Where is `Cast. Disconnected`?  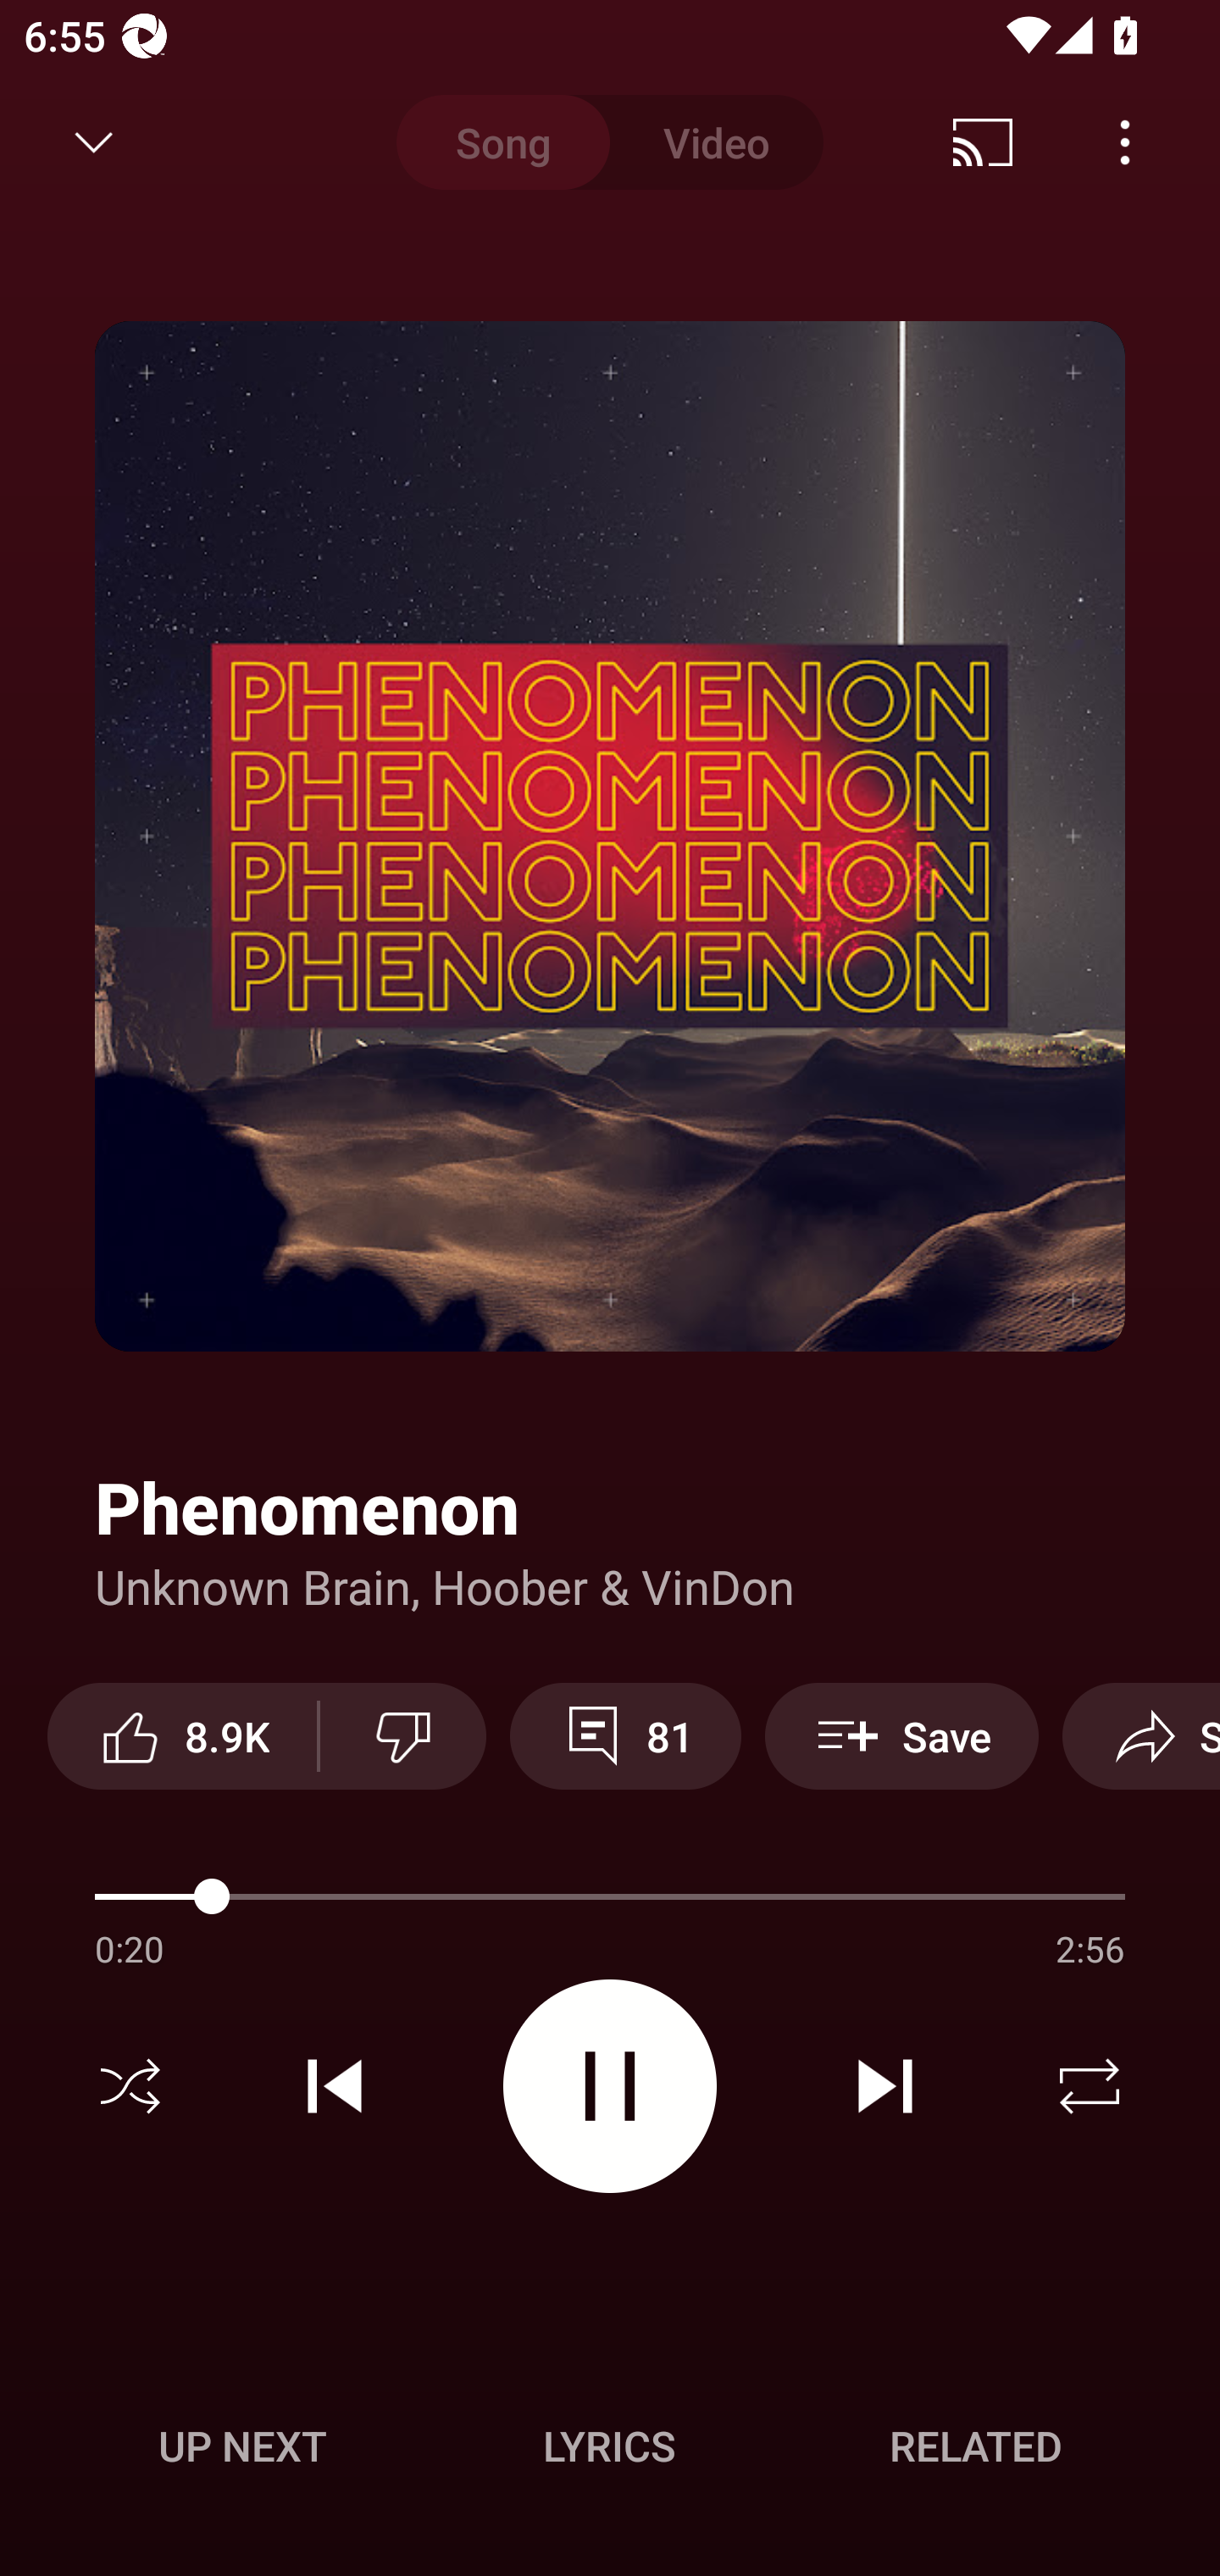 Cast. Disconnected is located at coordinates (983, 142).